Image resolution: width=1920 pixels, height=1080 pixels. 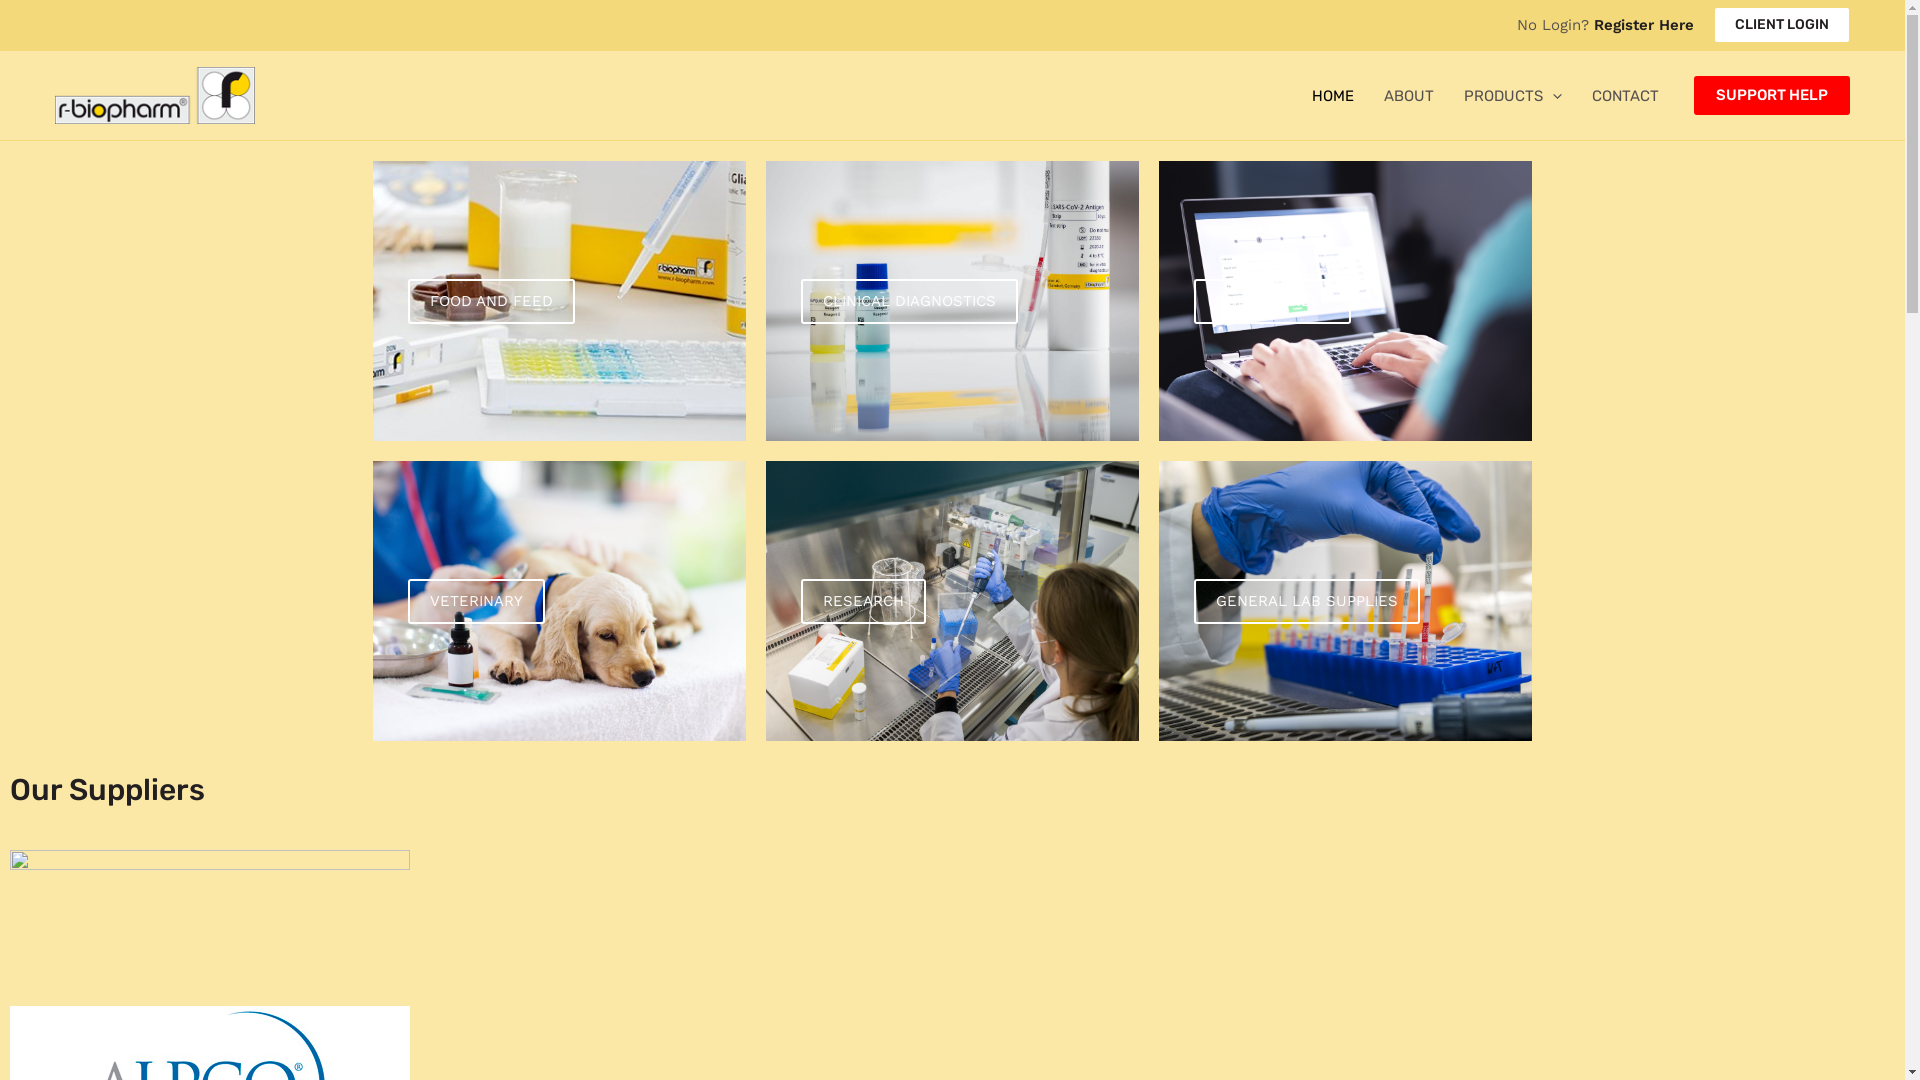 What do you see at coordinates (1644, 25) in the screenshot?
I see `Register Here` at bounding box center [1644, 25].